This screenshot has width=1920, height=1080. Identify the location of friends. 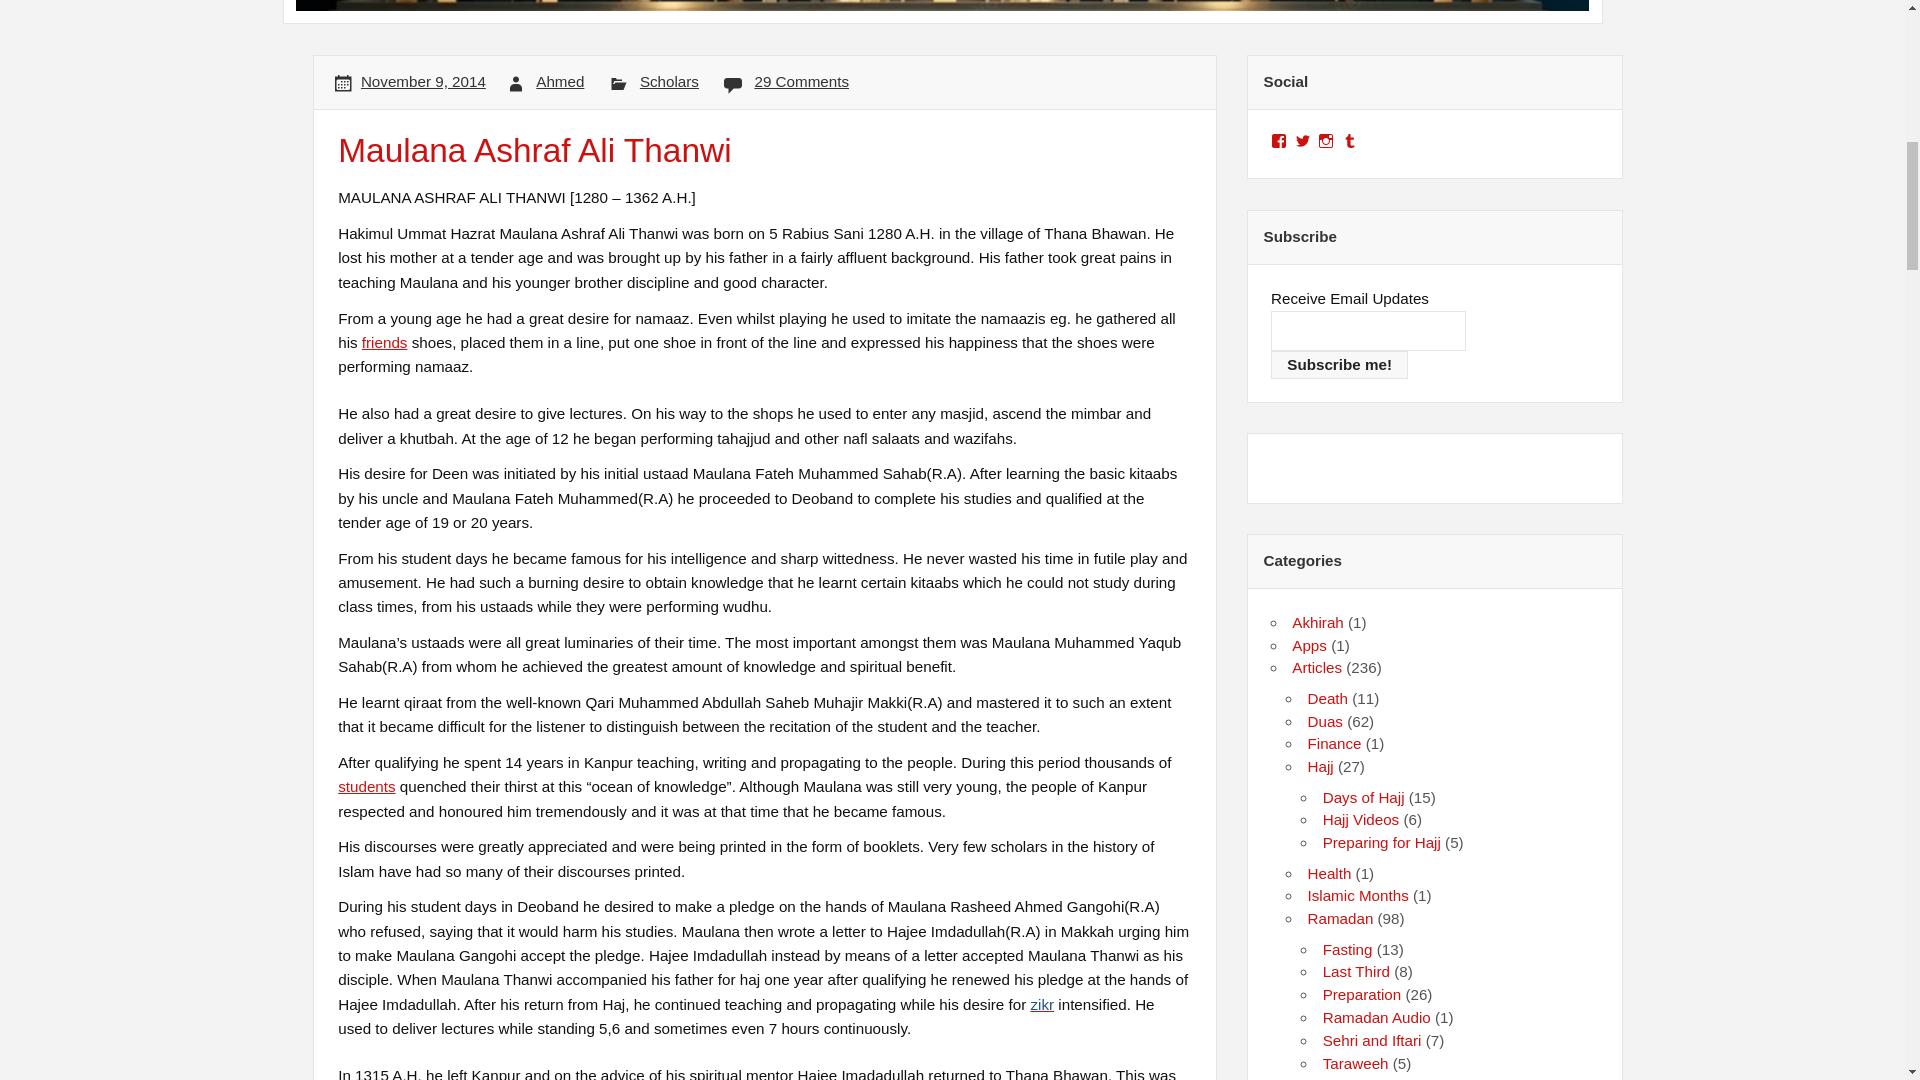
(384, 342).